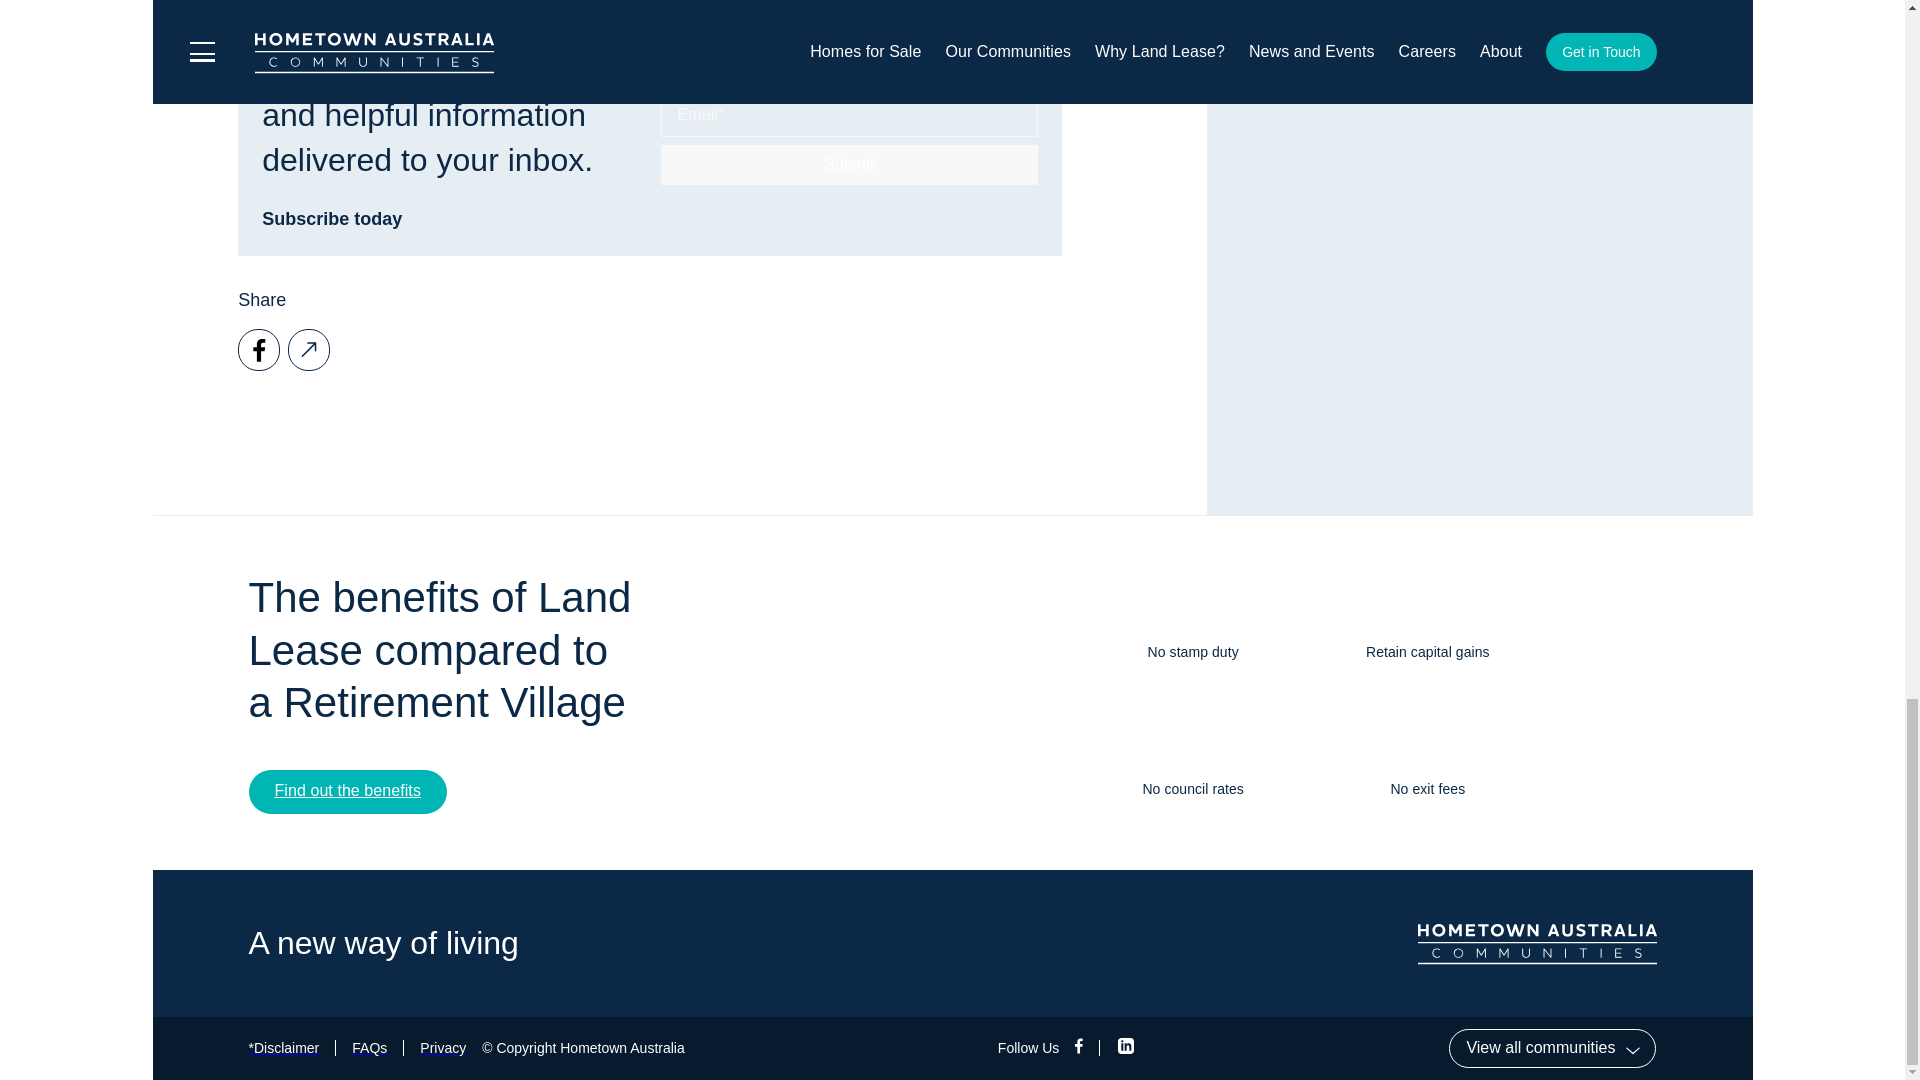  Describe the element at coordinates (1552, 1048) in the screenshot. I see `View all communities` at that location.